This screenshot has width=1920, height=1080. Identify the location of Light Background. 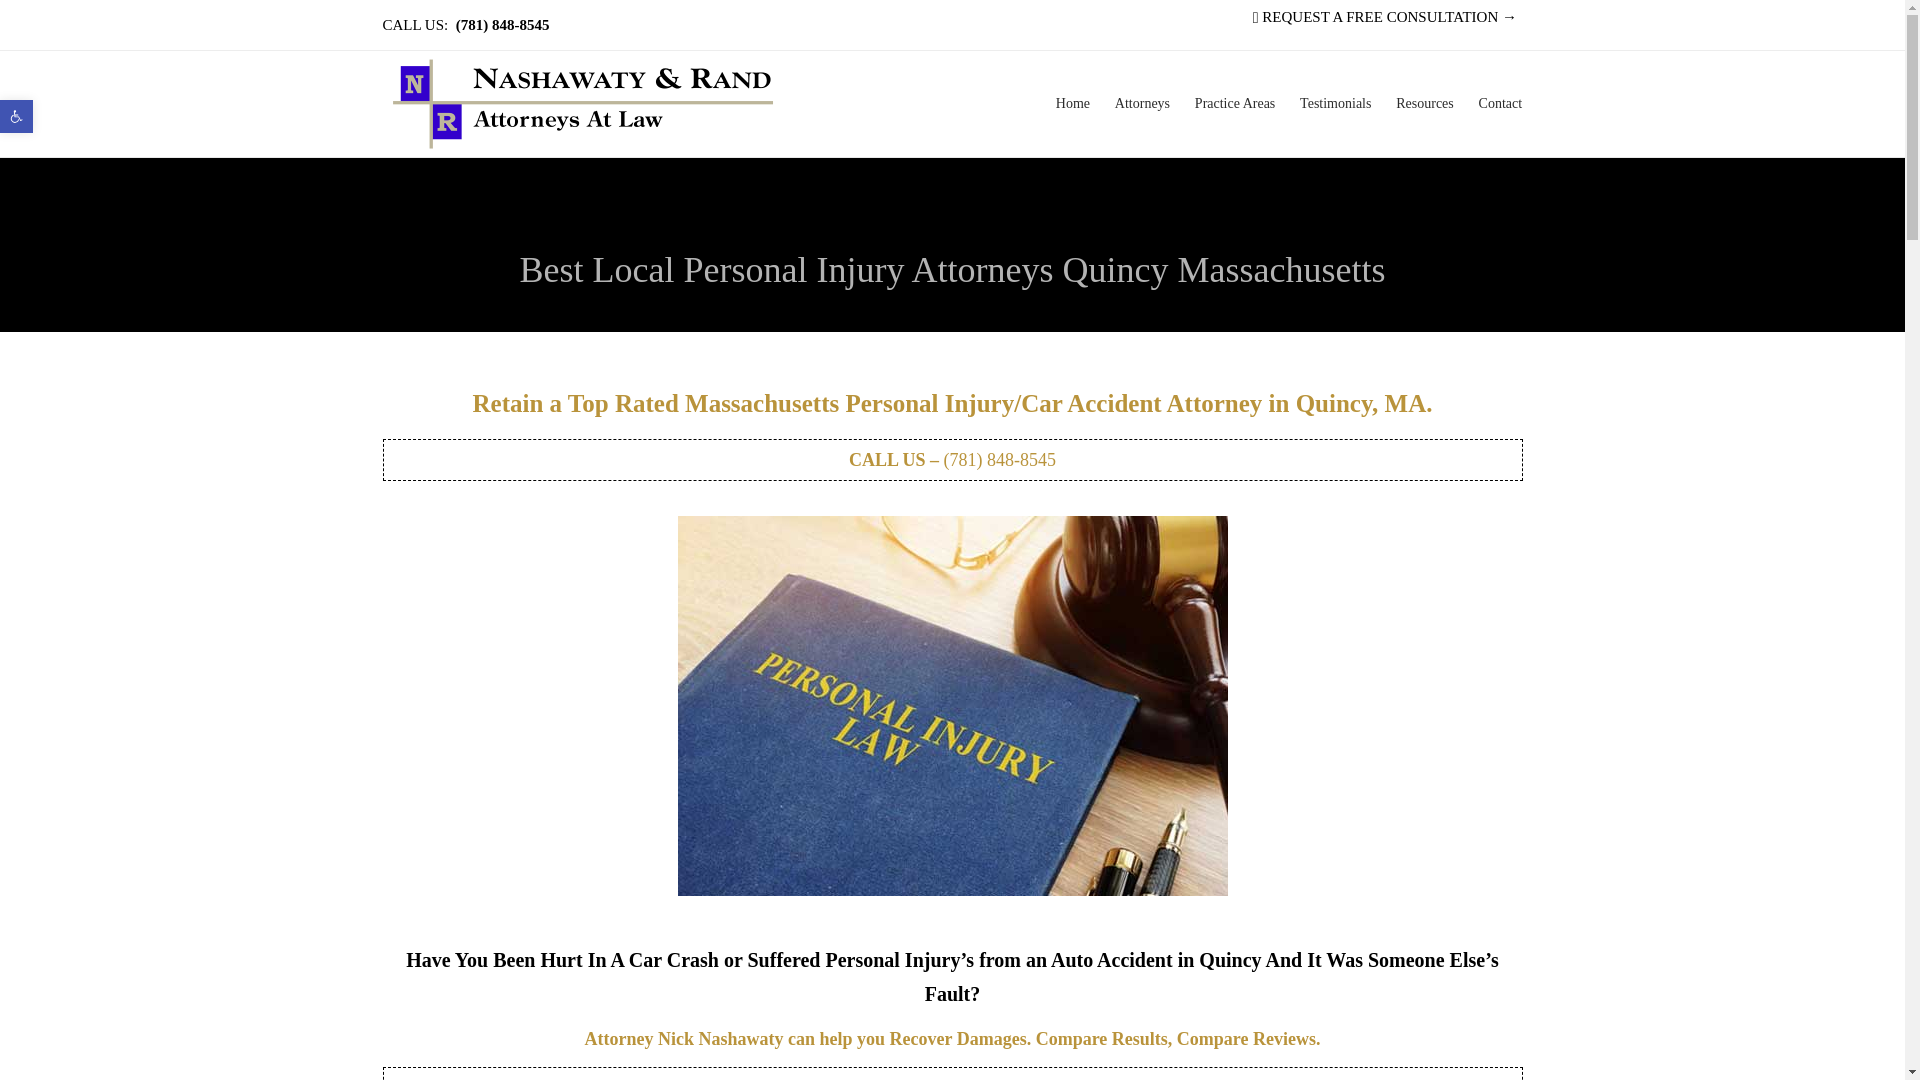
(16, 116).